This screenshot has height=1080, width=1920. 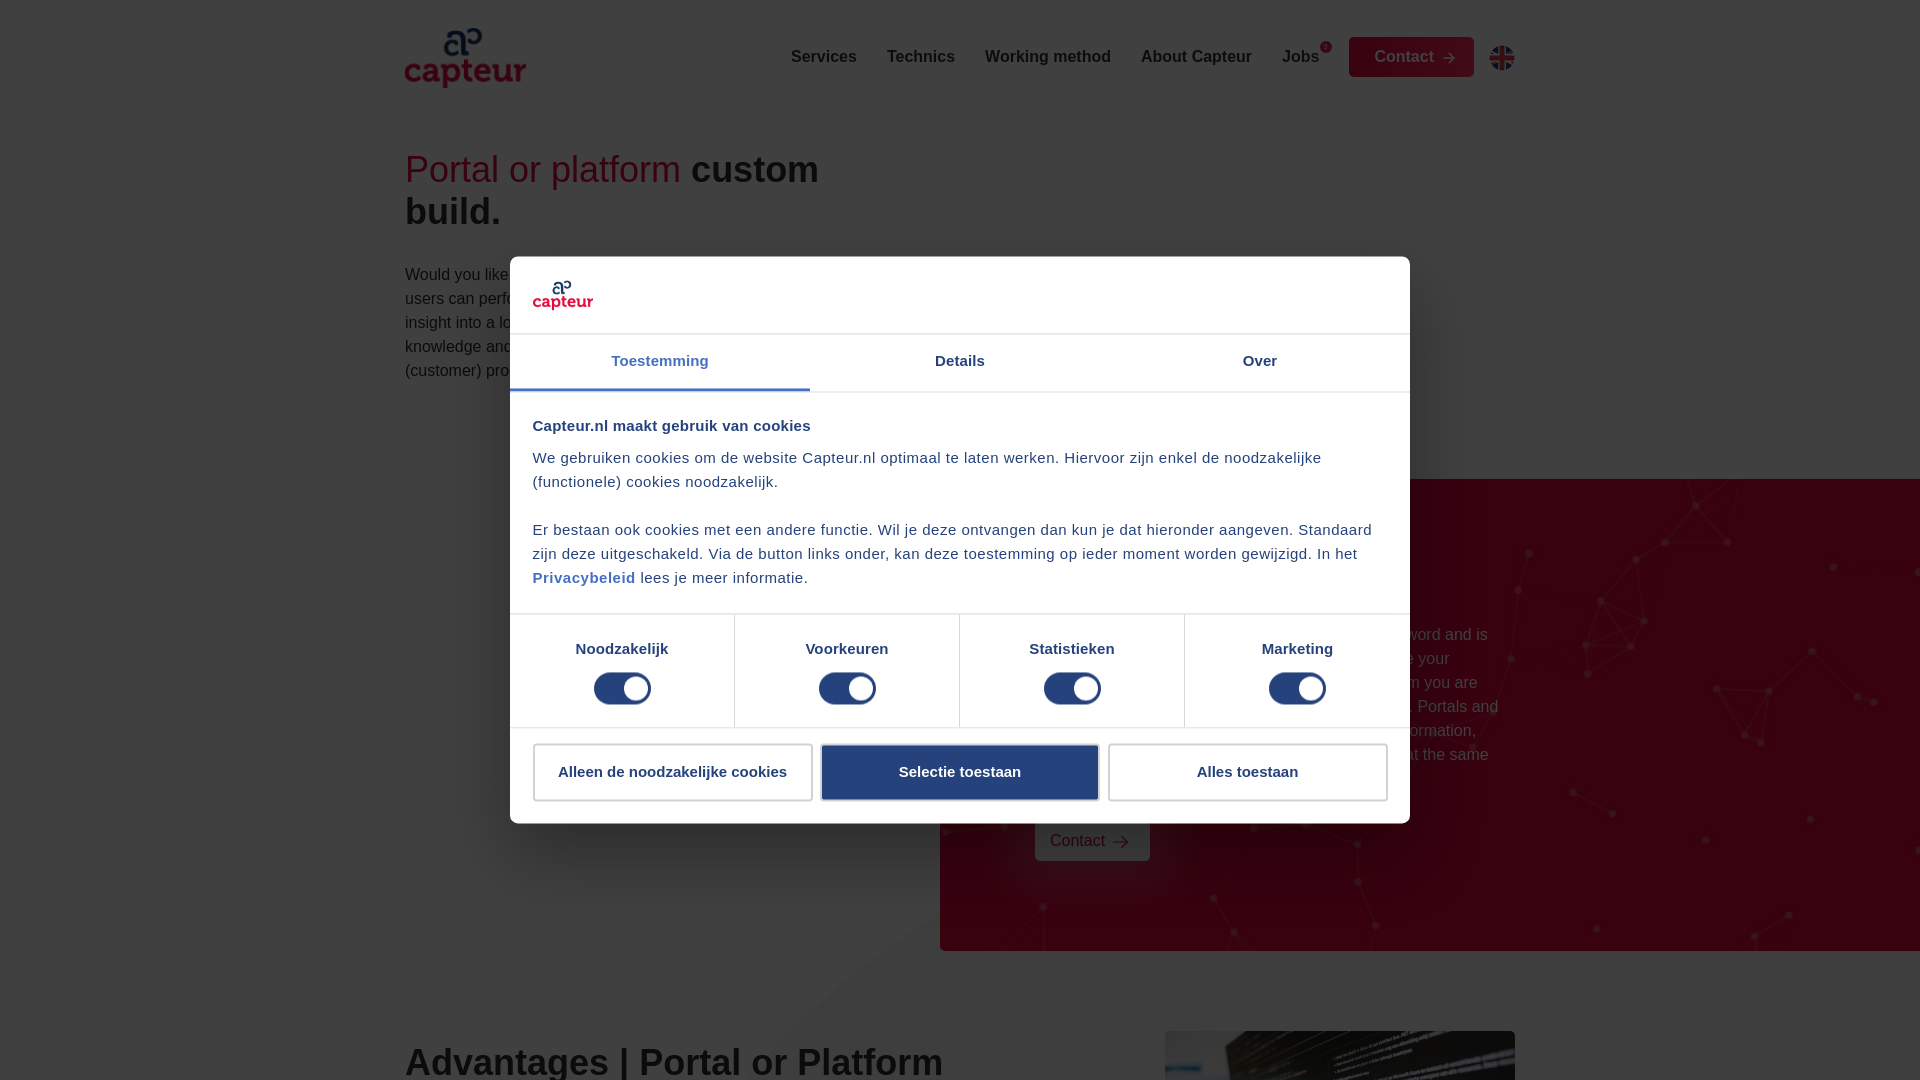 What do you see at coordinates (660, 362) in the screenshot?
I see `Toestemming` at bounding box center [660, 362].